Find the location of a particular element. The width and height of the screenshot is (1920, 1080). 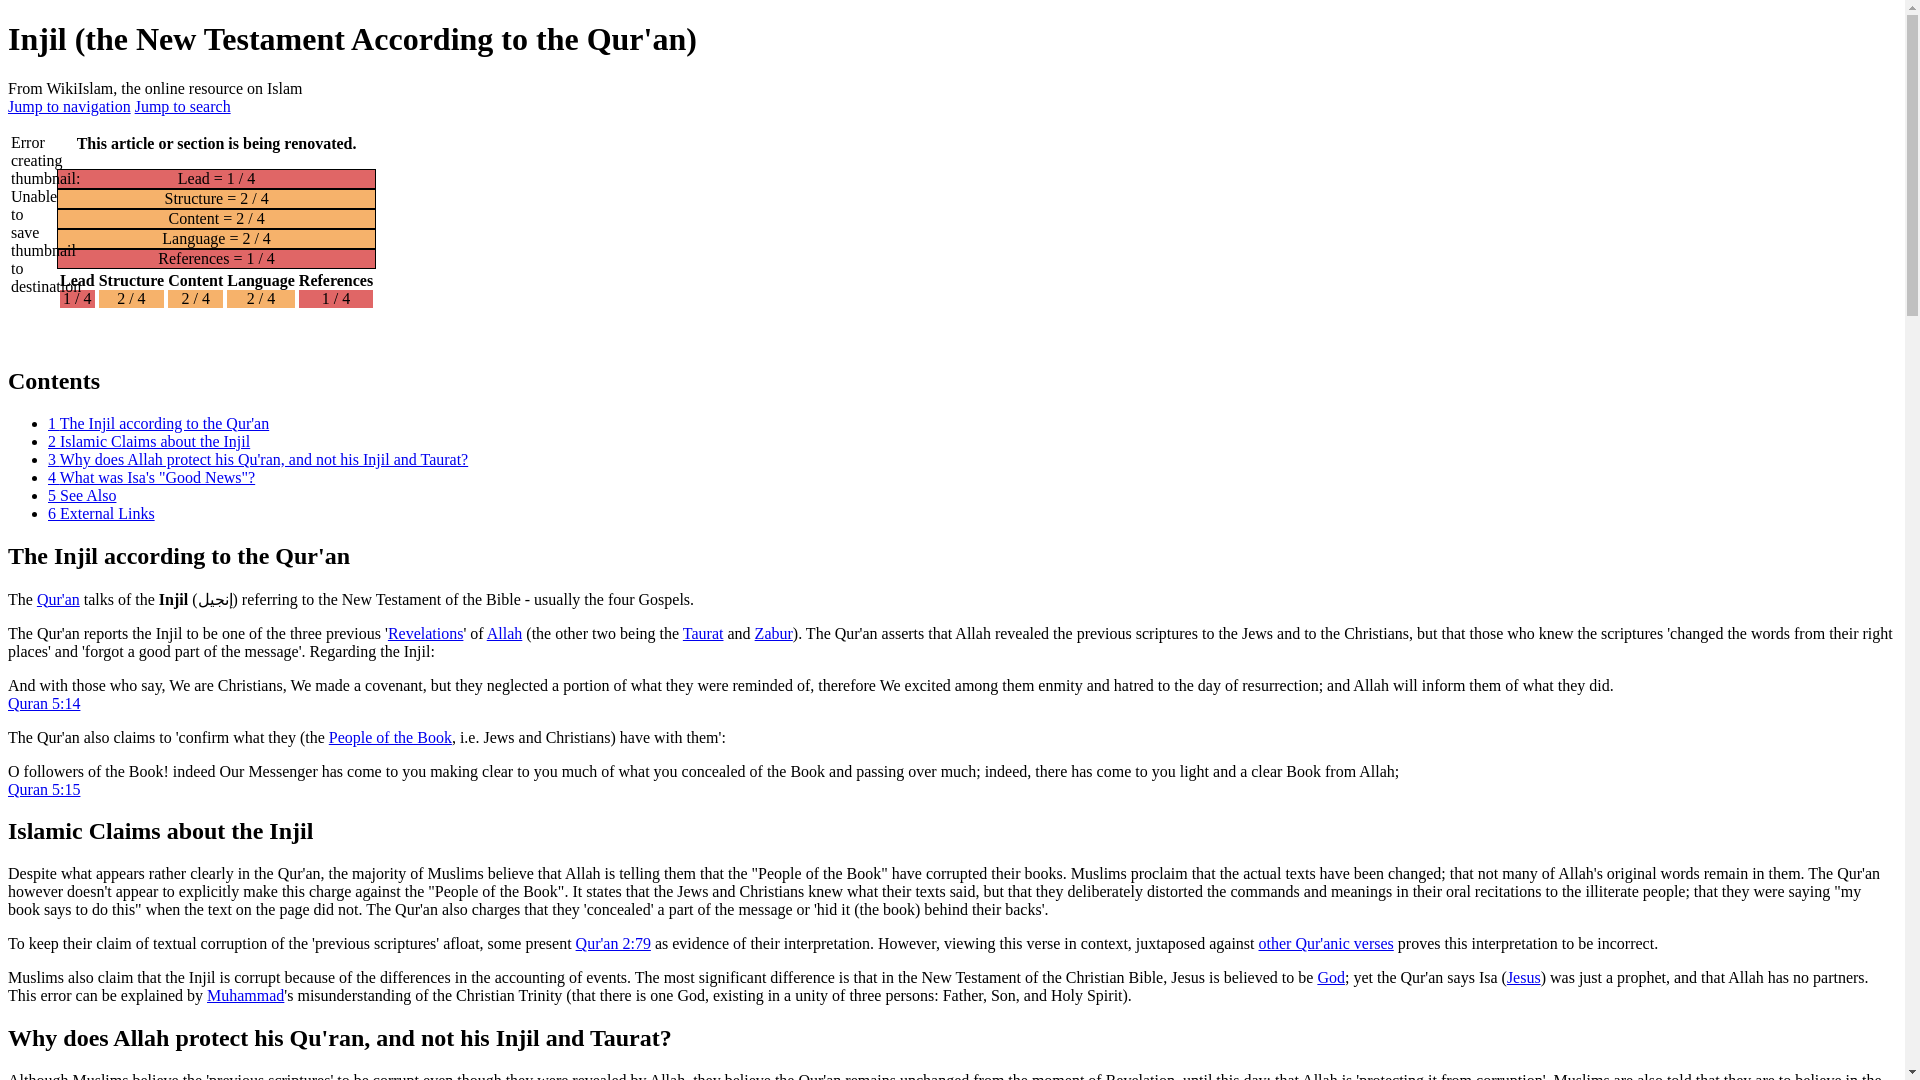

Allah is located at coordinates (504, 632).